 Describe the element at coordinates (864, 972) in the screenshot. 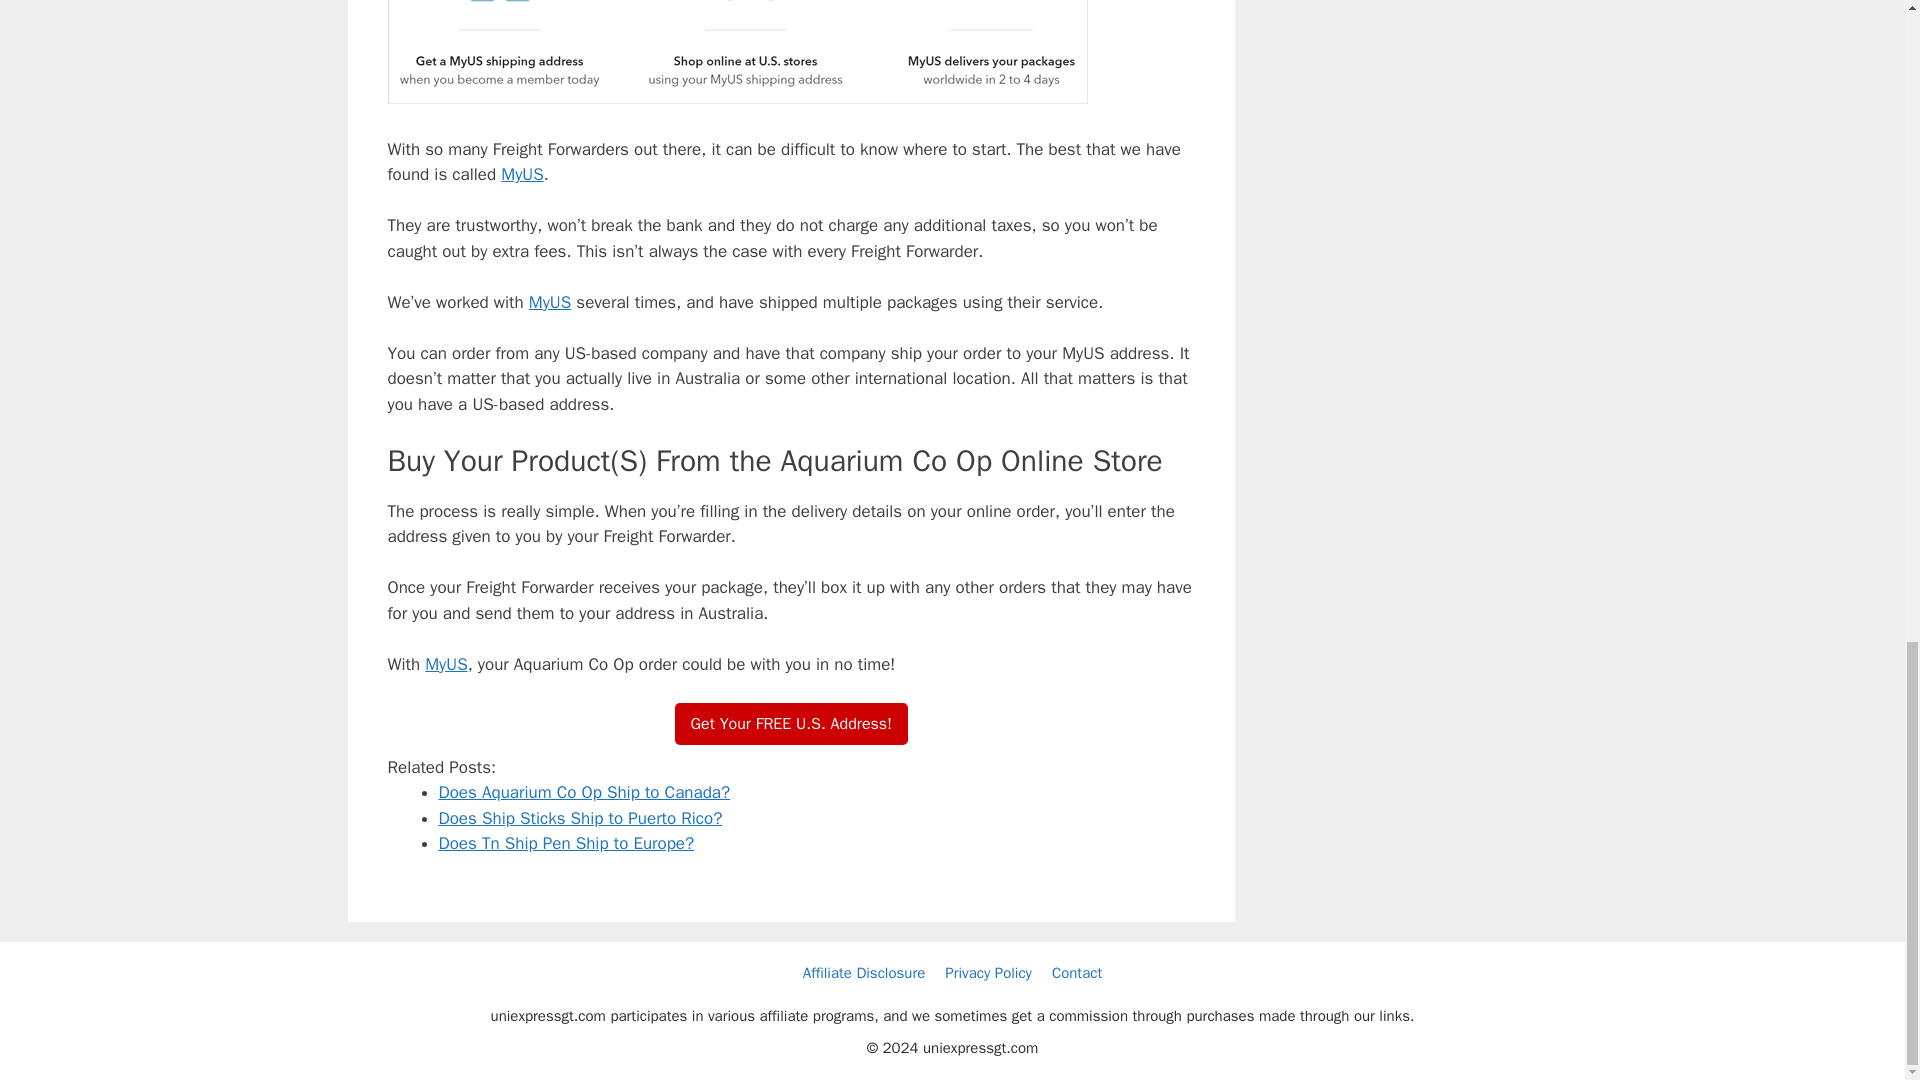

I see `Affiliate Disclosure` at that location.